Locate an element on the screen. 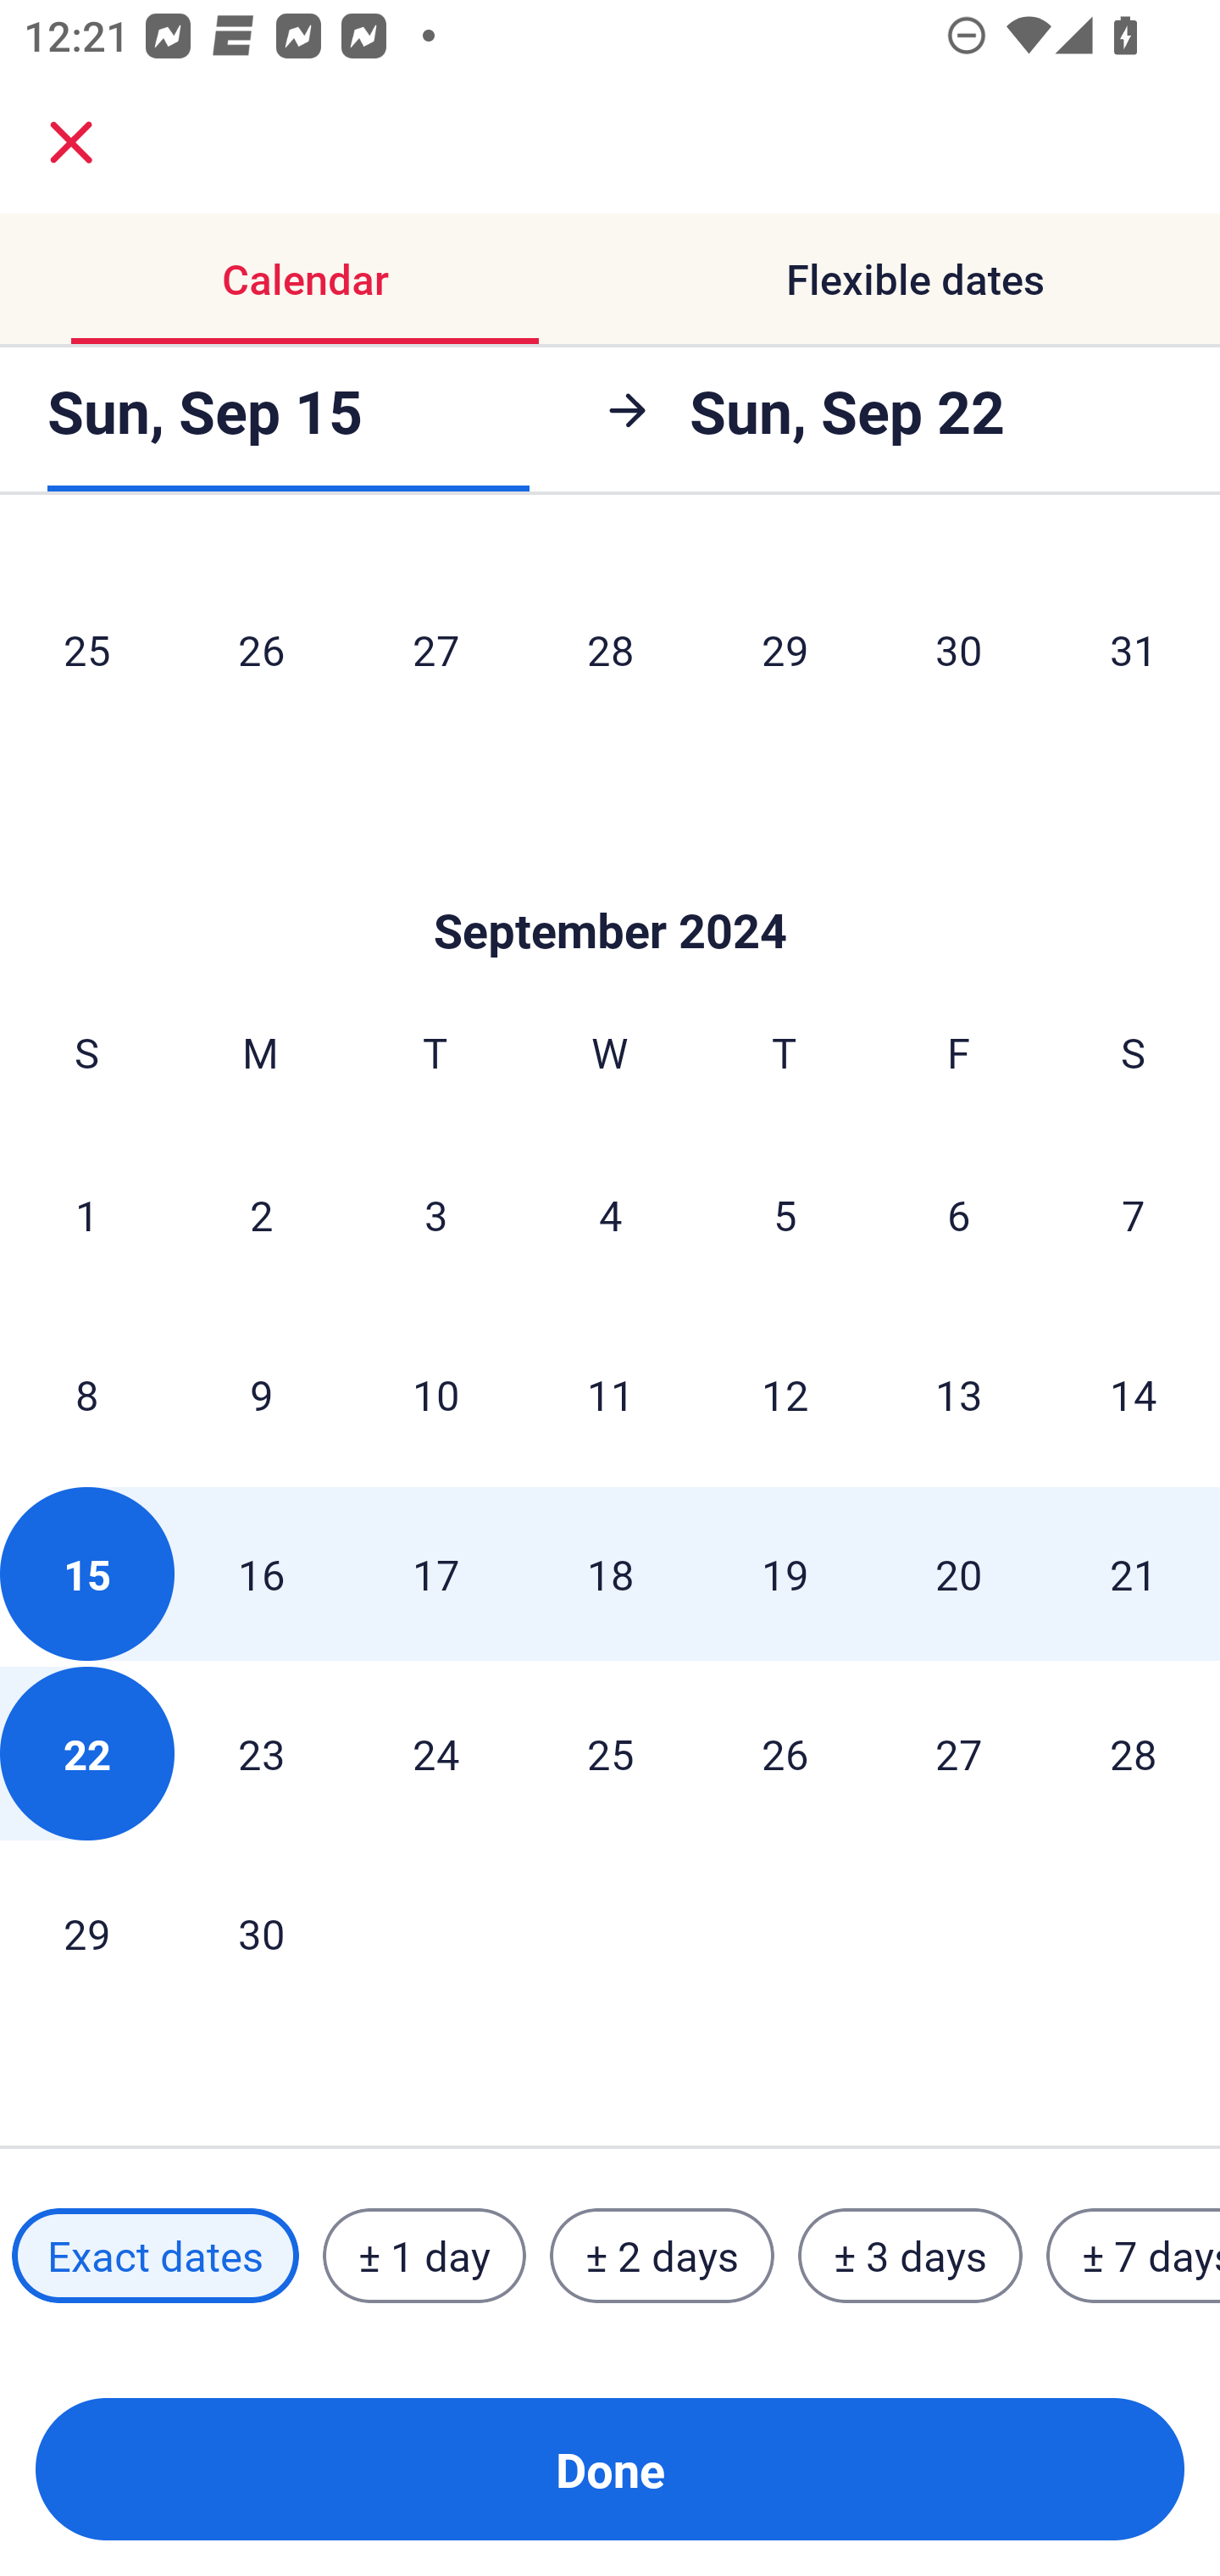 Image resolution: width=1220 pixels, height=2576 pixels. 25 Wednesday, September 25, 2024 is located at coordinates (610, 1752).